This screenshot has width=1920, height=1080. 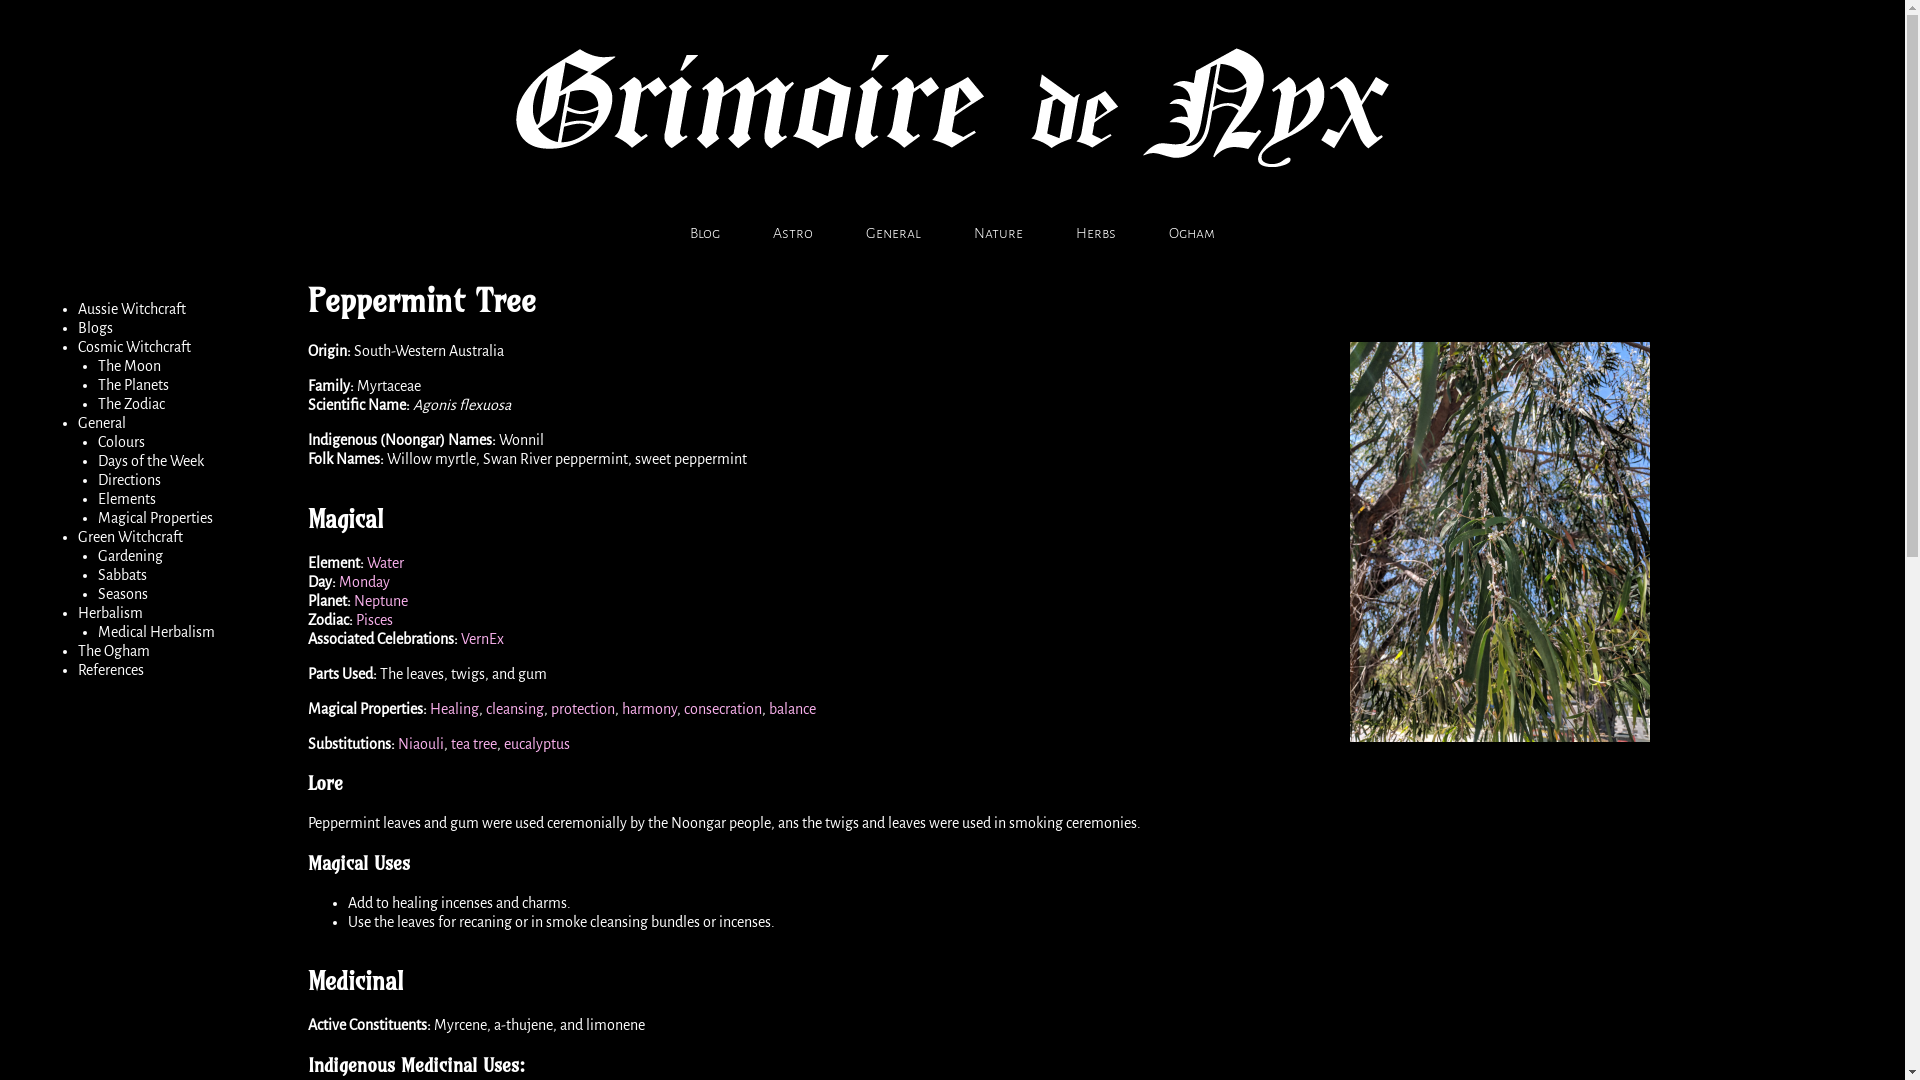 What do you see at coordinates (134, 347) in the screenshot?
I see `Cosmic Witchcraft` at bounding box center [134, 347].